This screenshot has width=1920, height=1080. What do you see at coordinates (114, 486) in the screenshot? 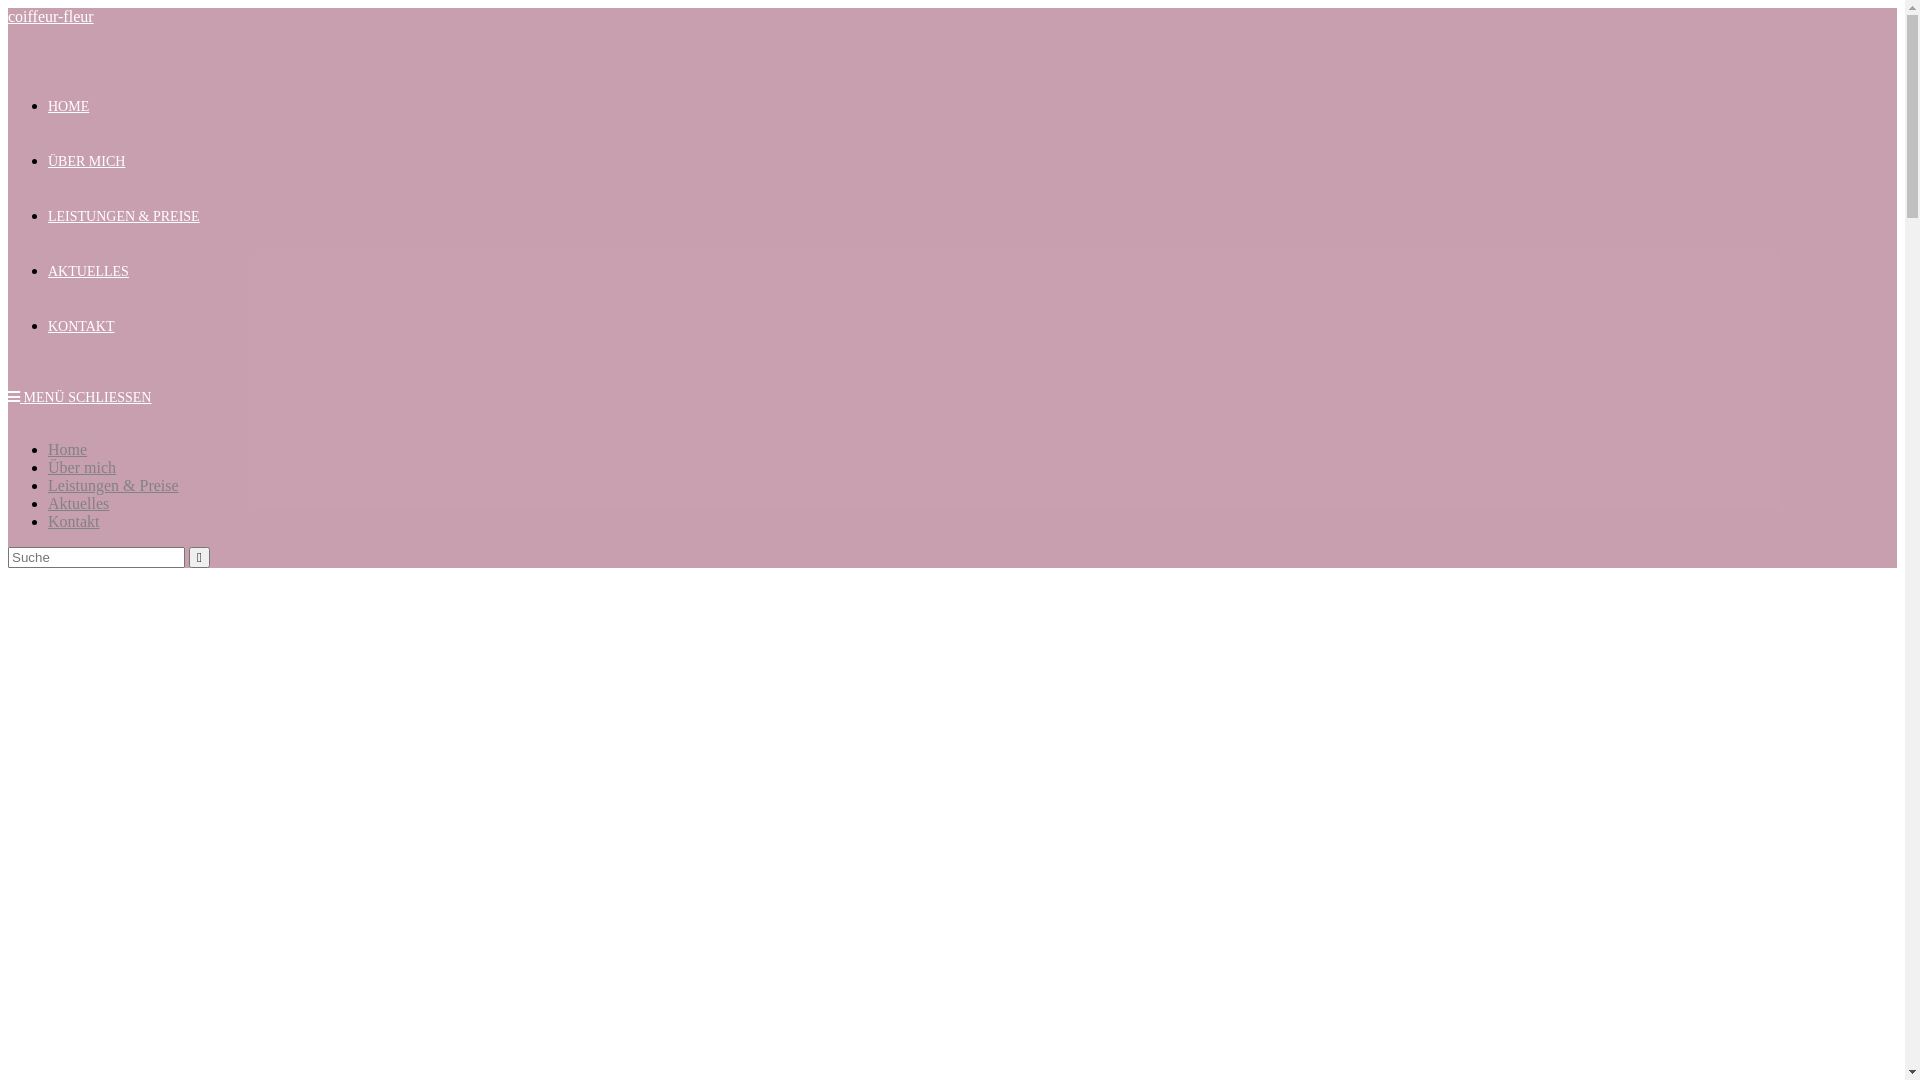
I see `Leistungen & Preise` at bounding box center [114, 486].